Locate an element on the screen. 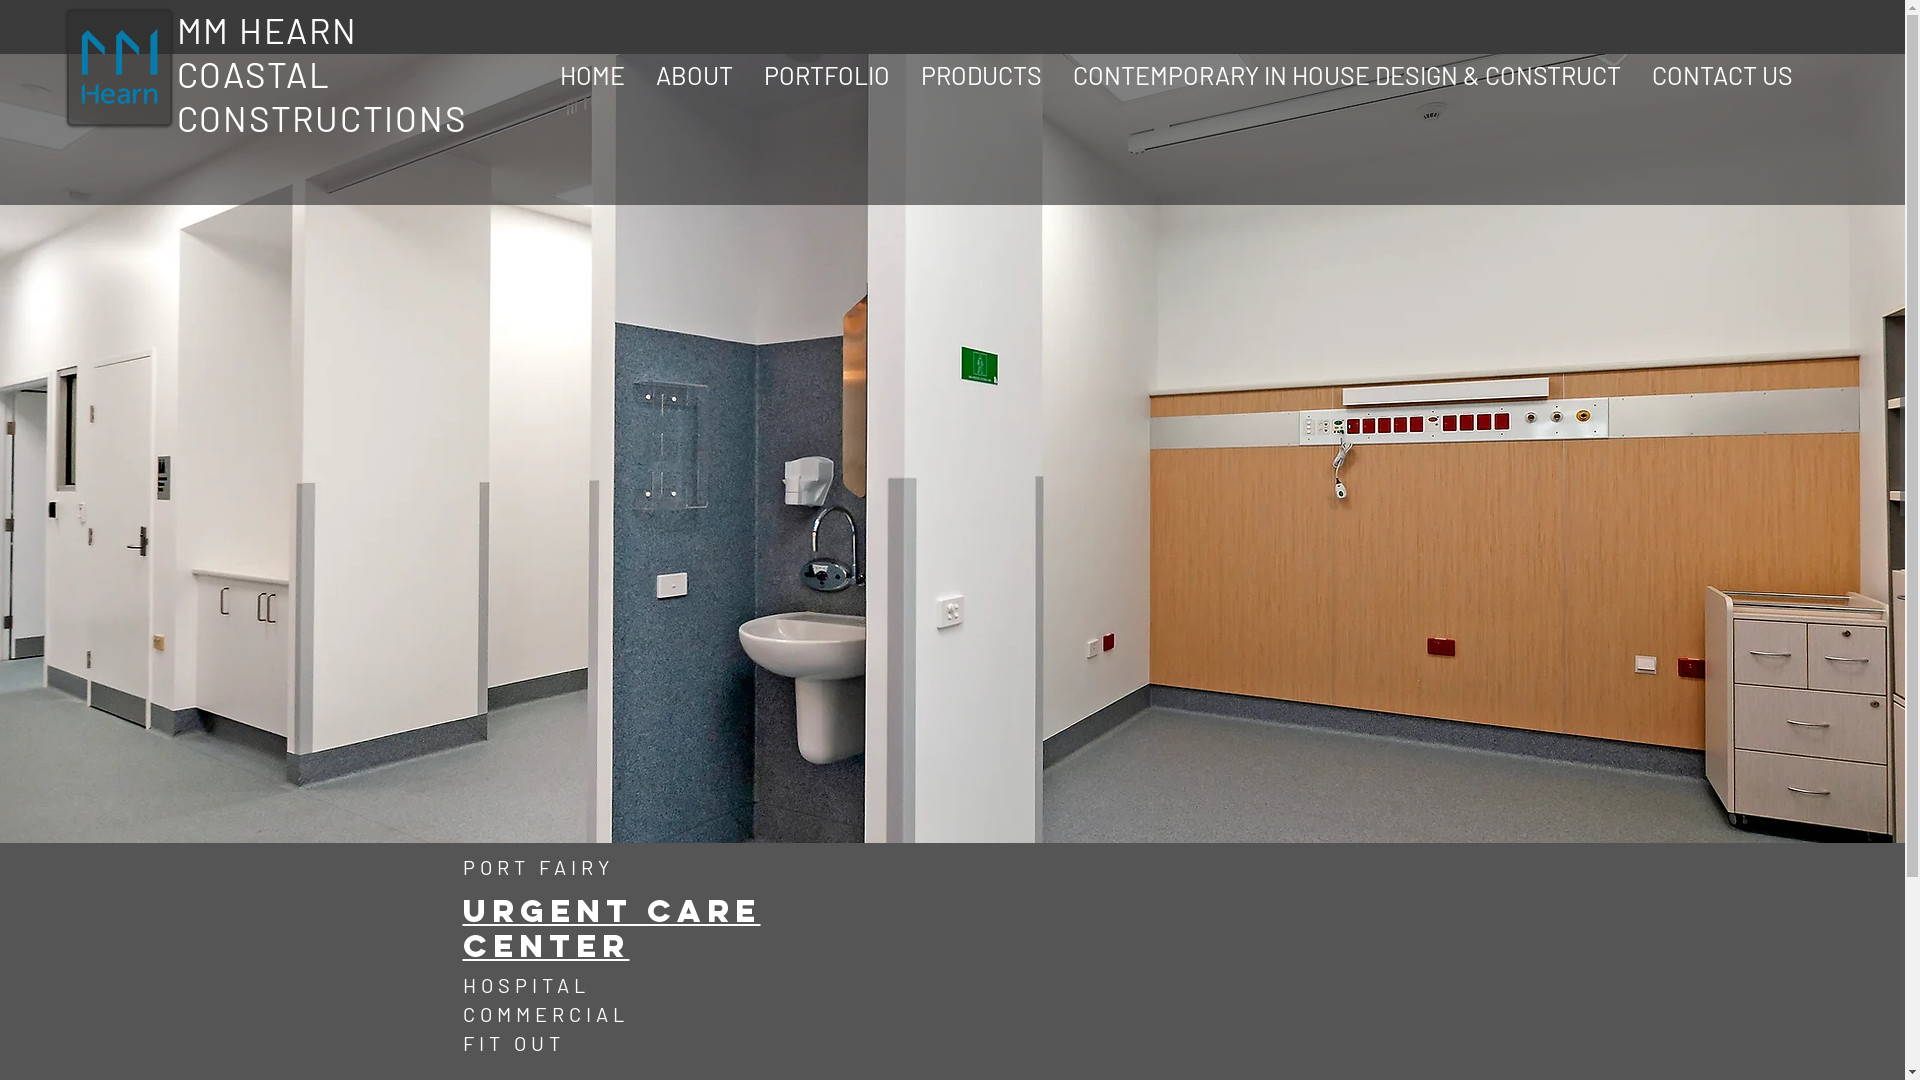 The height and width of the screenshot is (1080, 1920). CONTEMPORARY IN HOUSE DESIGN & CONSTRUCT is located at coordinates (1348, 75).